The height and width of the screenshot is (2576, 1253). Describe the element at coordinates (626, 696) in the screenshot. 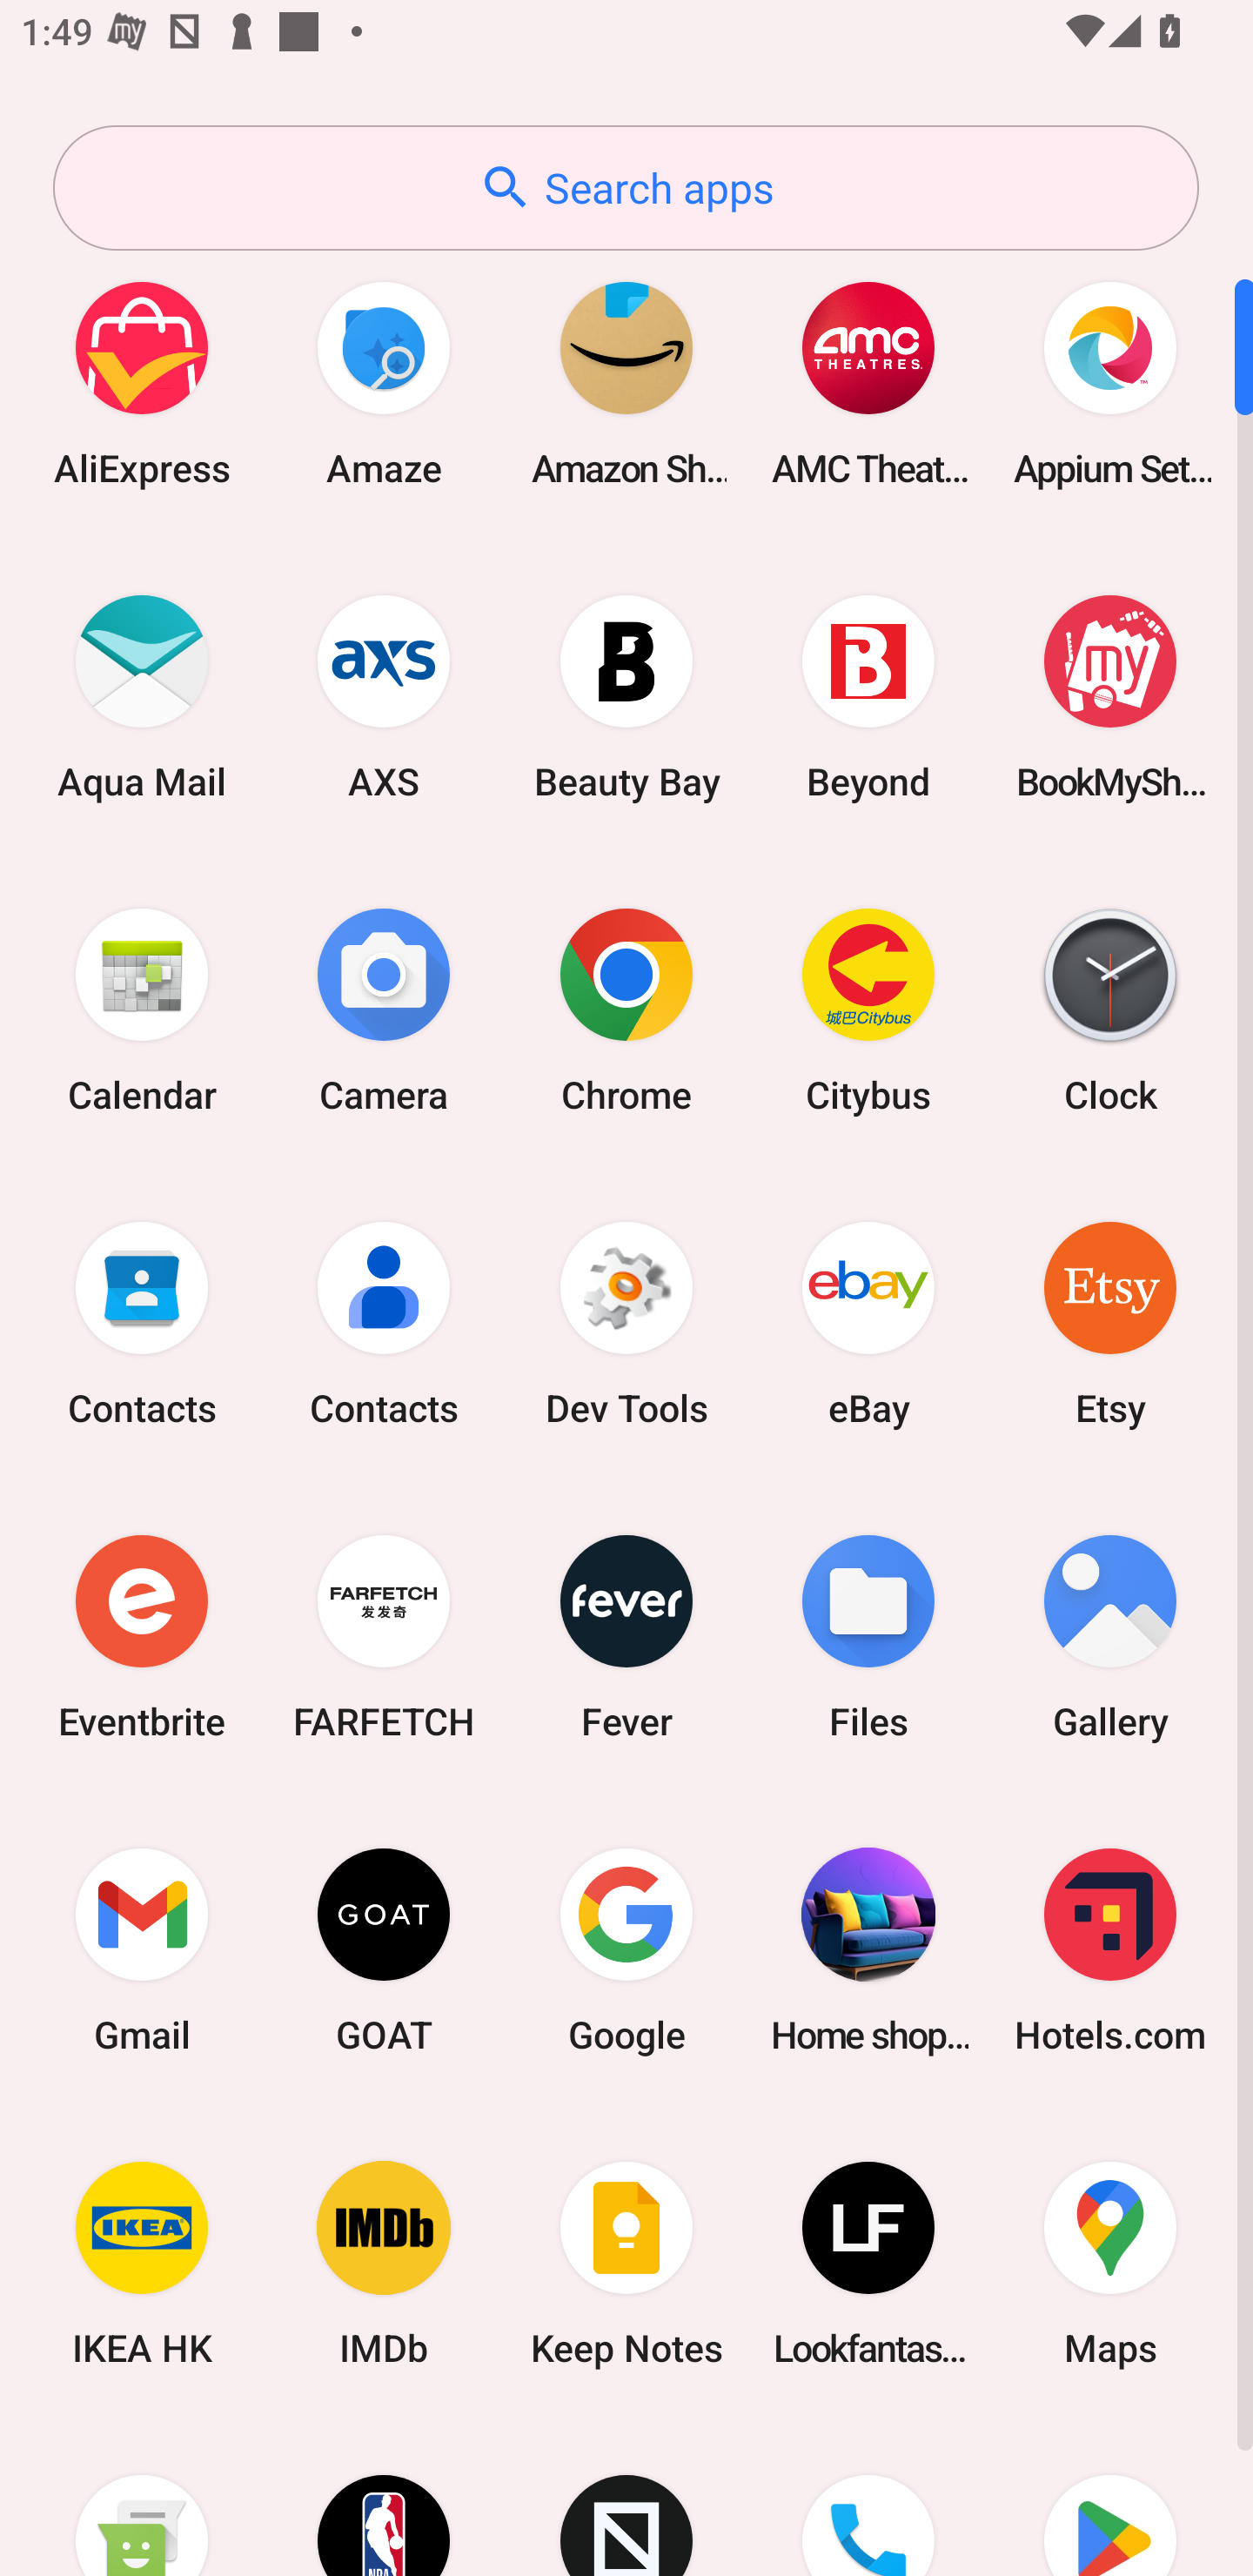

I see `Beauty Bay` at that location.